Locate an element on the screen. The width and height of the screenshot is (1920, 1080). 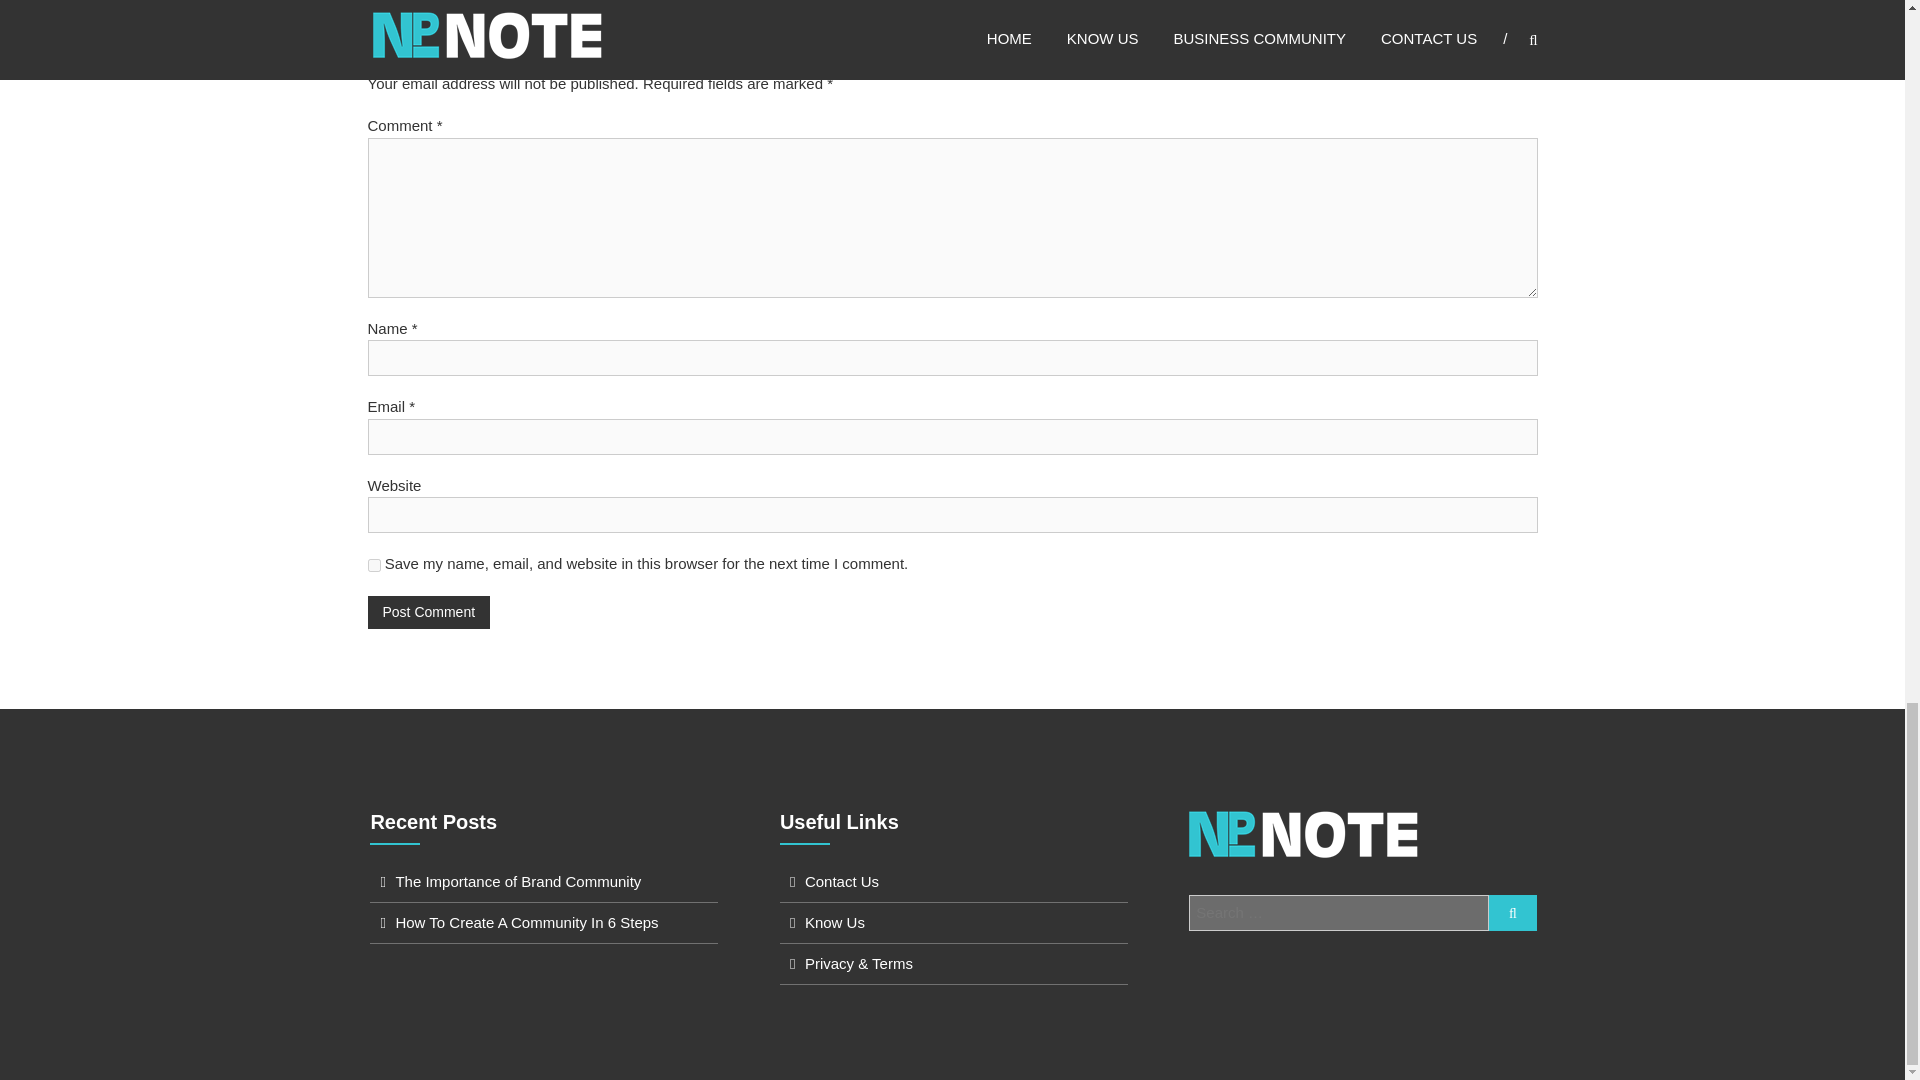
How To Create A Community In 6 Steps is located at coordinates (526, 922).